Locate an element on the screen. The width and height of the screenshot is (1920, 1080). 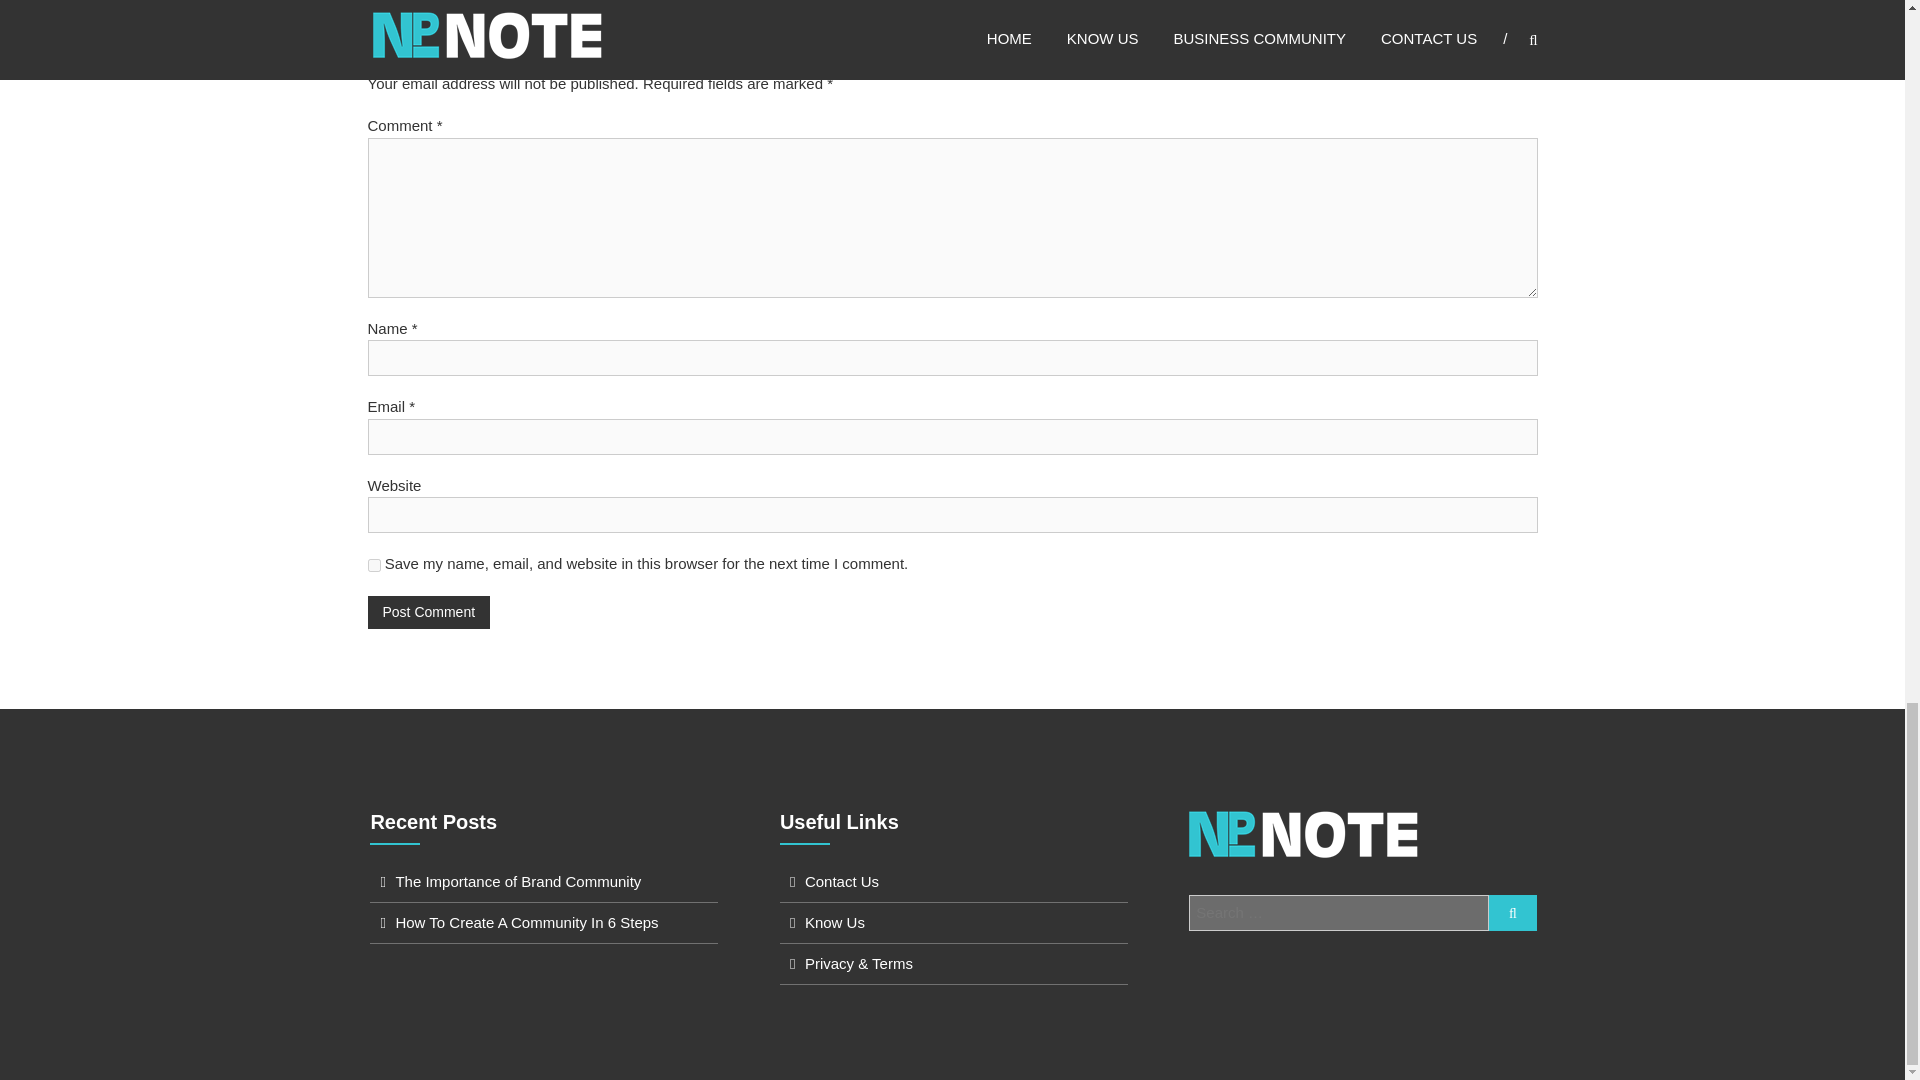
How To Create A Community In 6 Steps is located at coordinates (526, 922).